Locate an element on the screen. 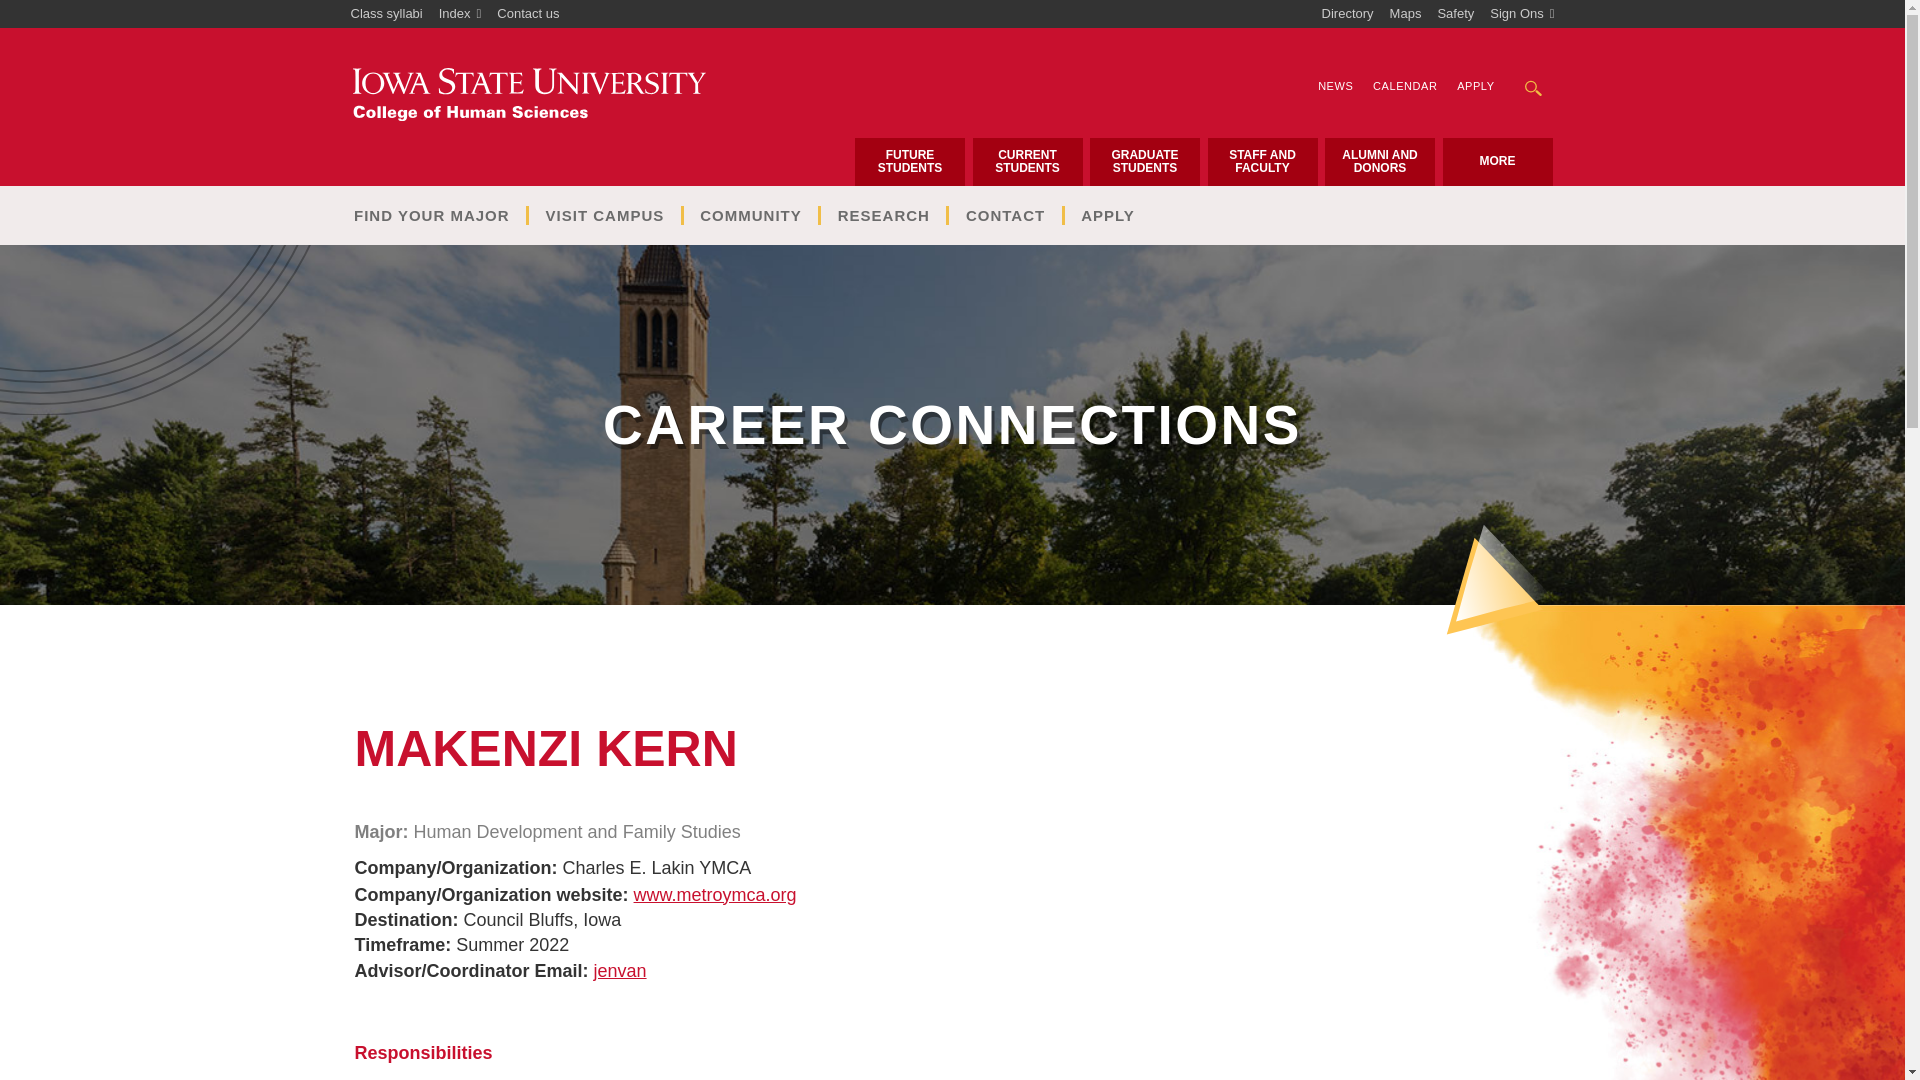 The image size is (1920, 1080). Maps is located at coordinates (1406, 14).